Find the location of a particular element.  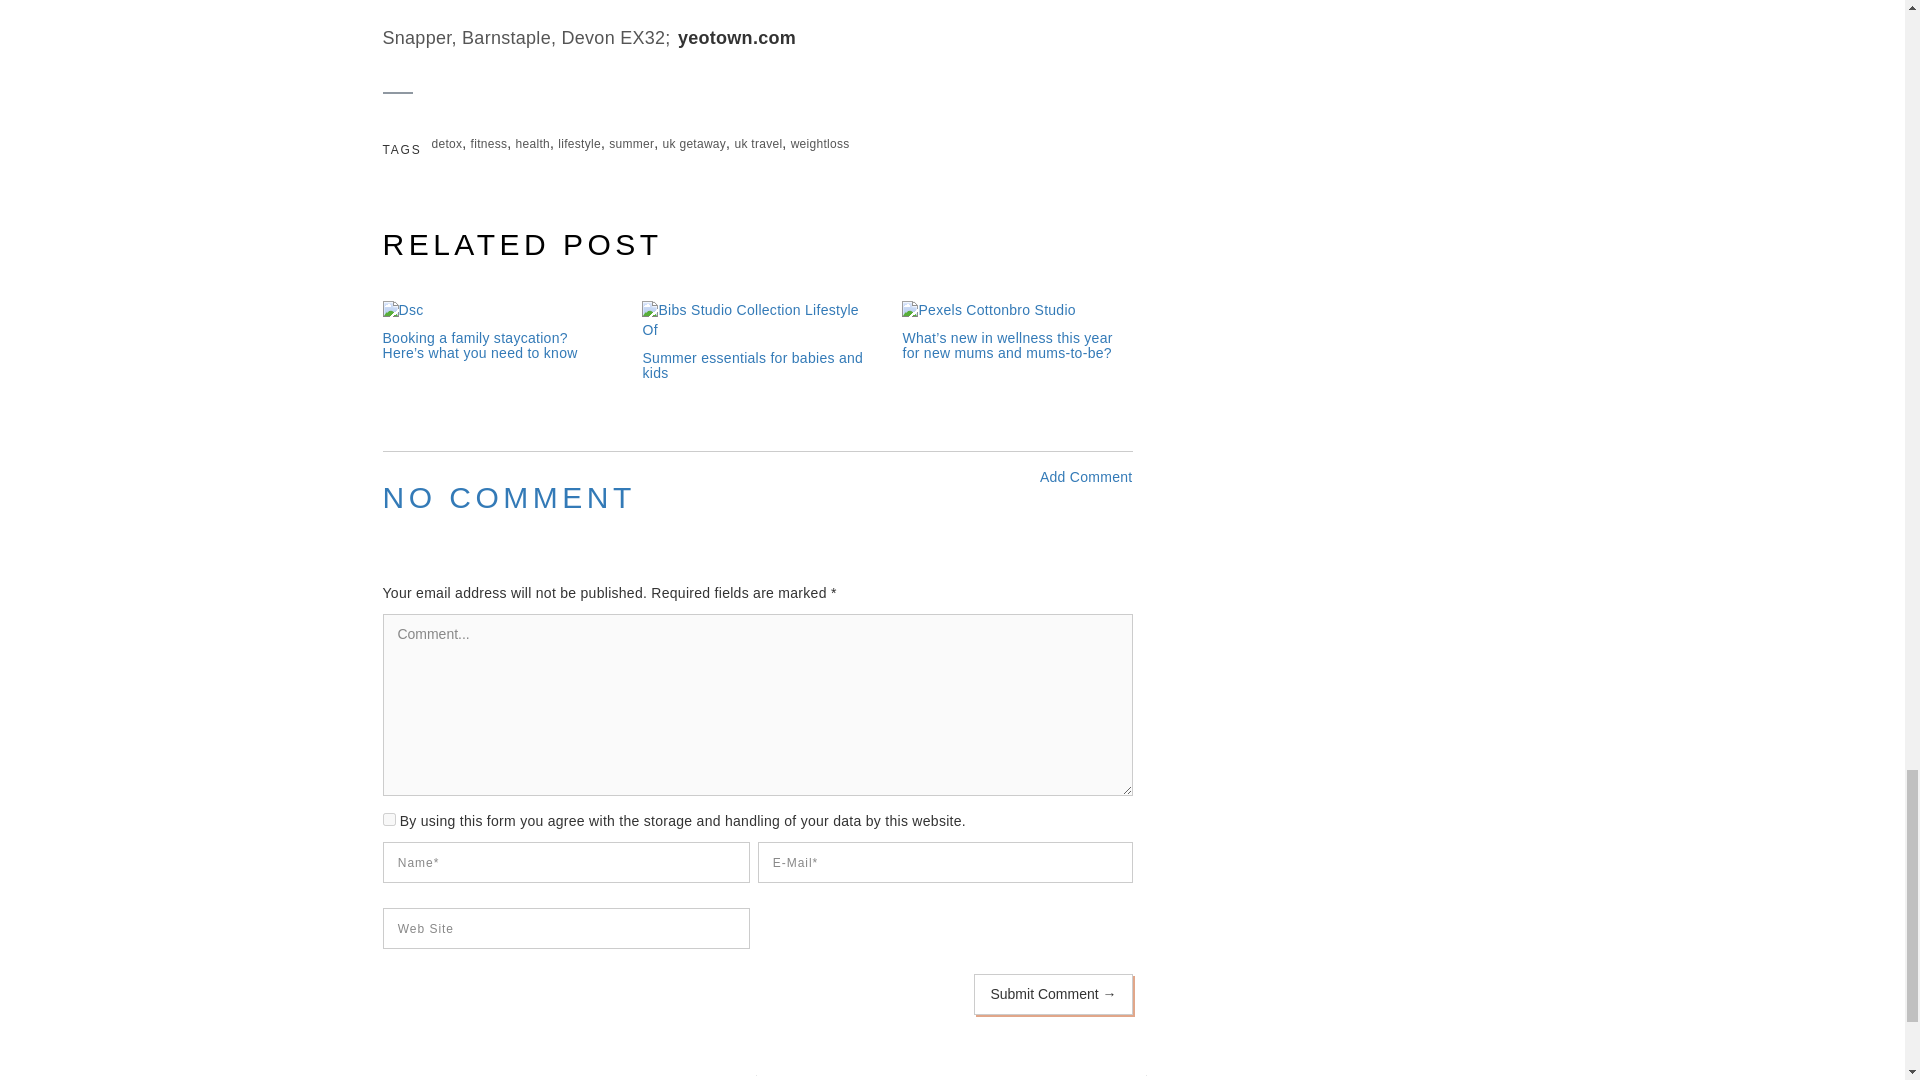

privacy-key is located at coordinates (388, 820).